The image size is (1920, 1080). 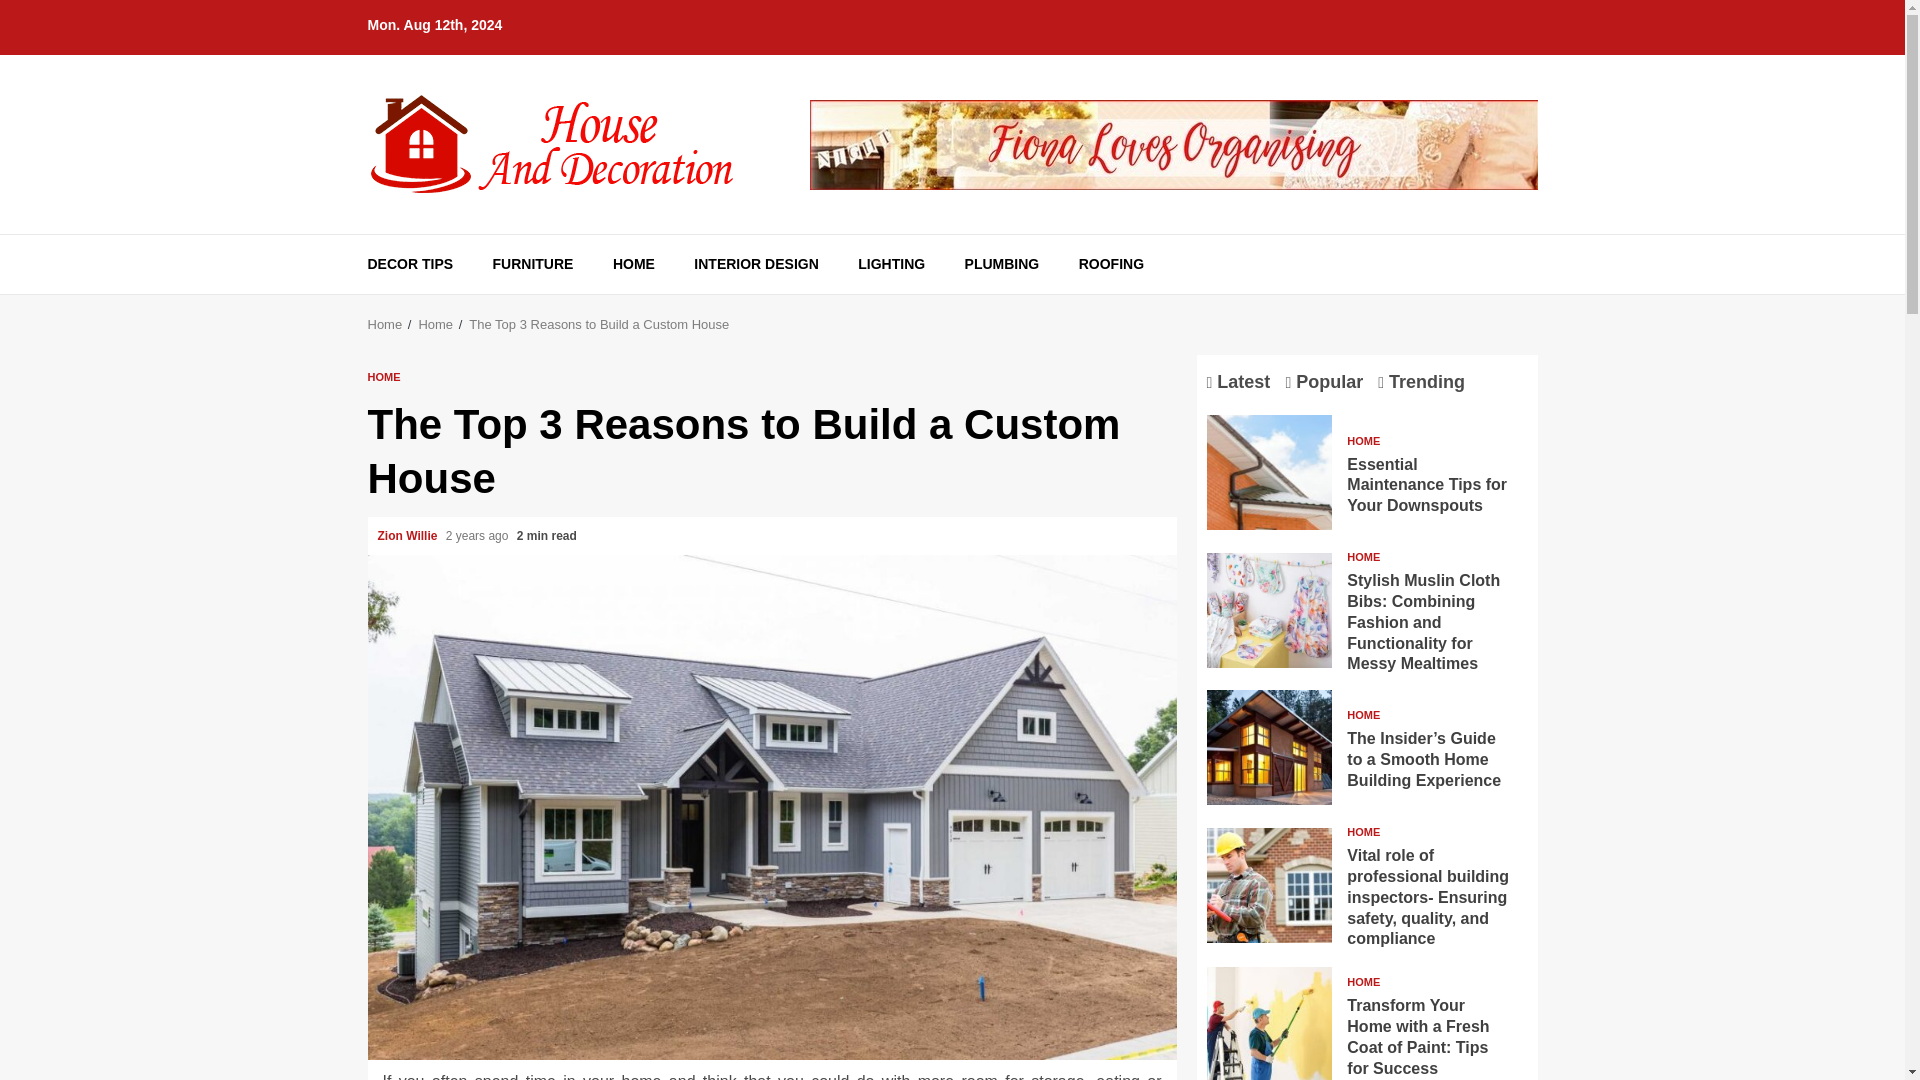 What do you see at coordinates (1486, 298) in the screenshot?
I see `Search` at bounding box center [1486, 298].